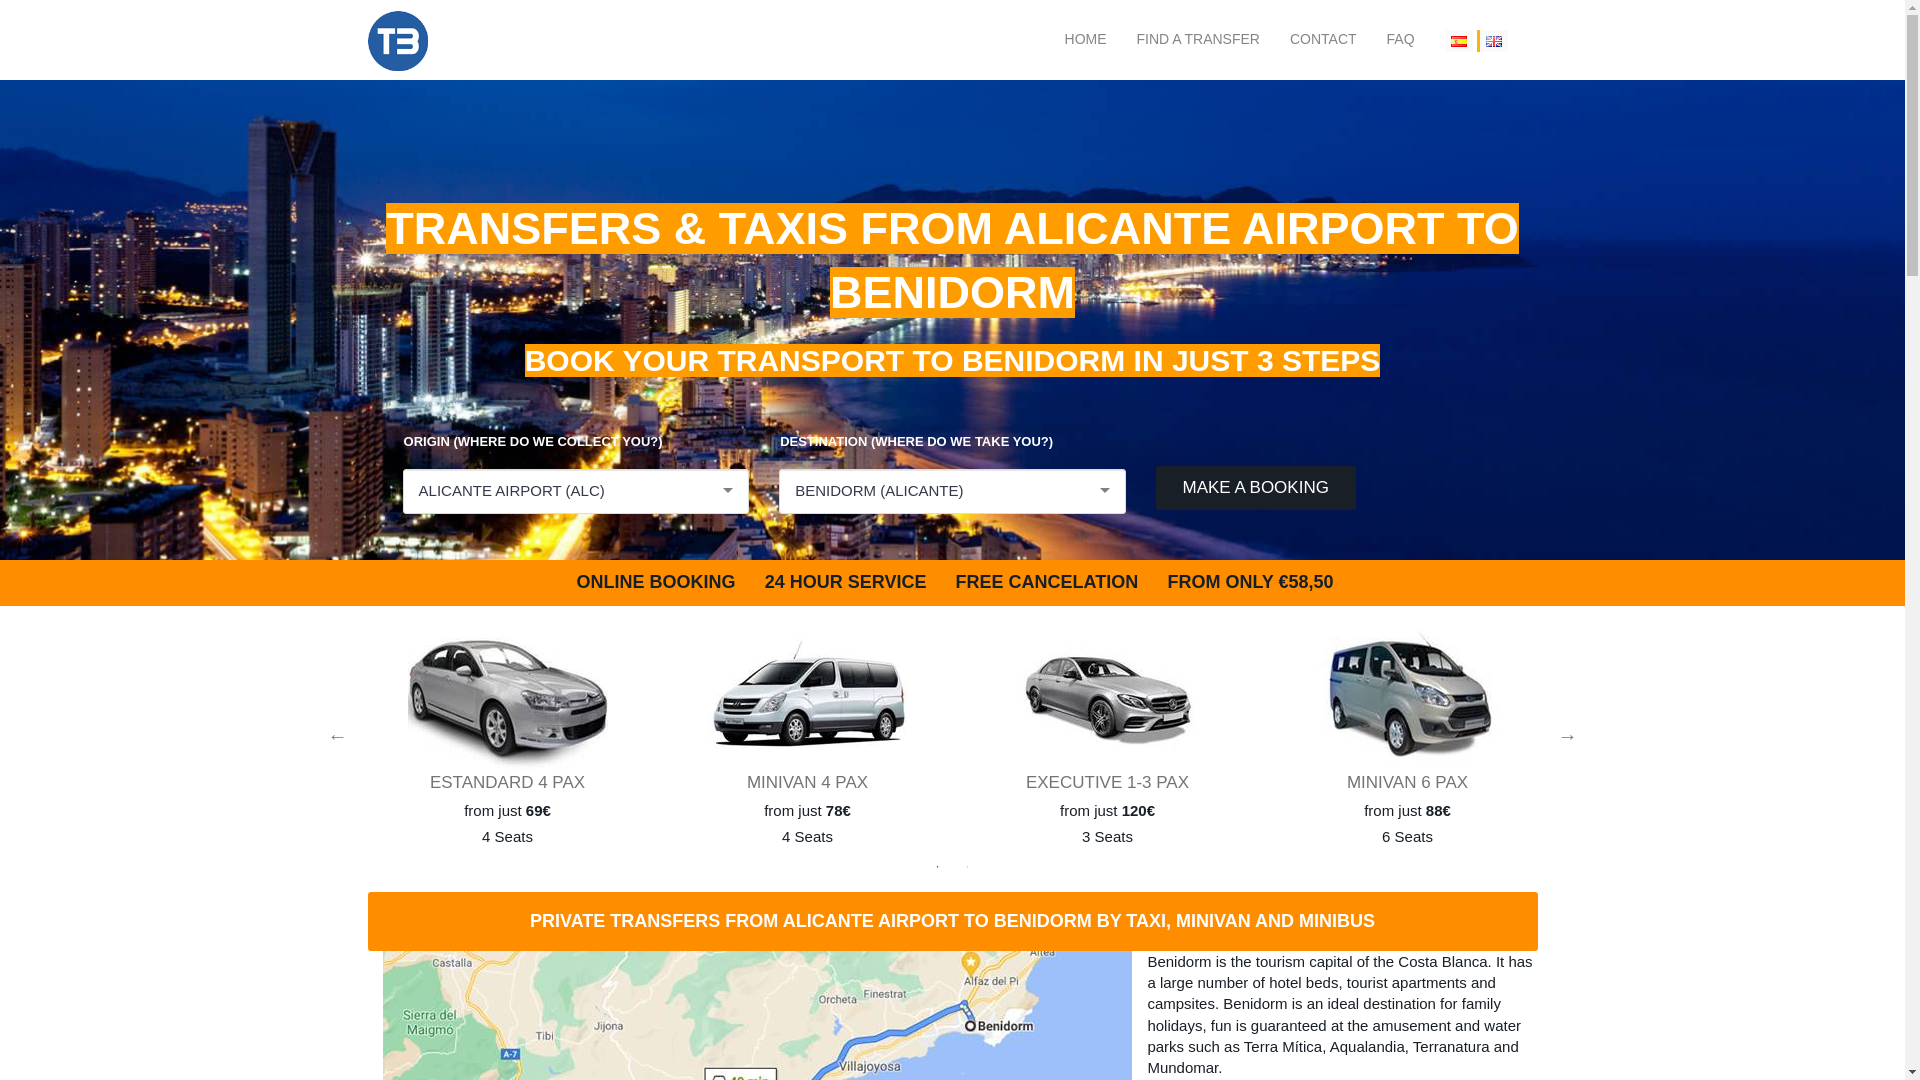 The height and width of the screenshot is (1080, 1920). What do you see at coordinates (843, 582) in the screenshot?
I see `Service 24 hours a day with telephone attention.` at bounding box center [843, 582].